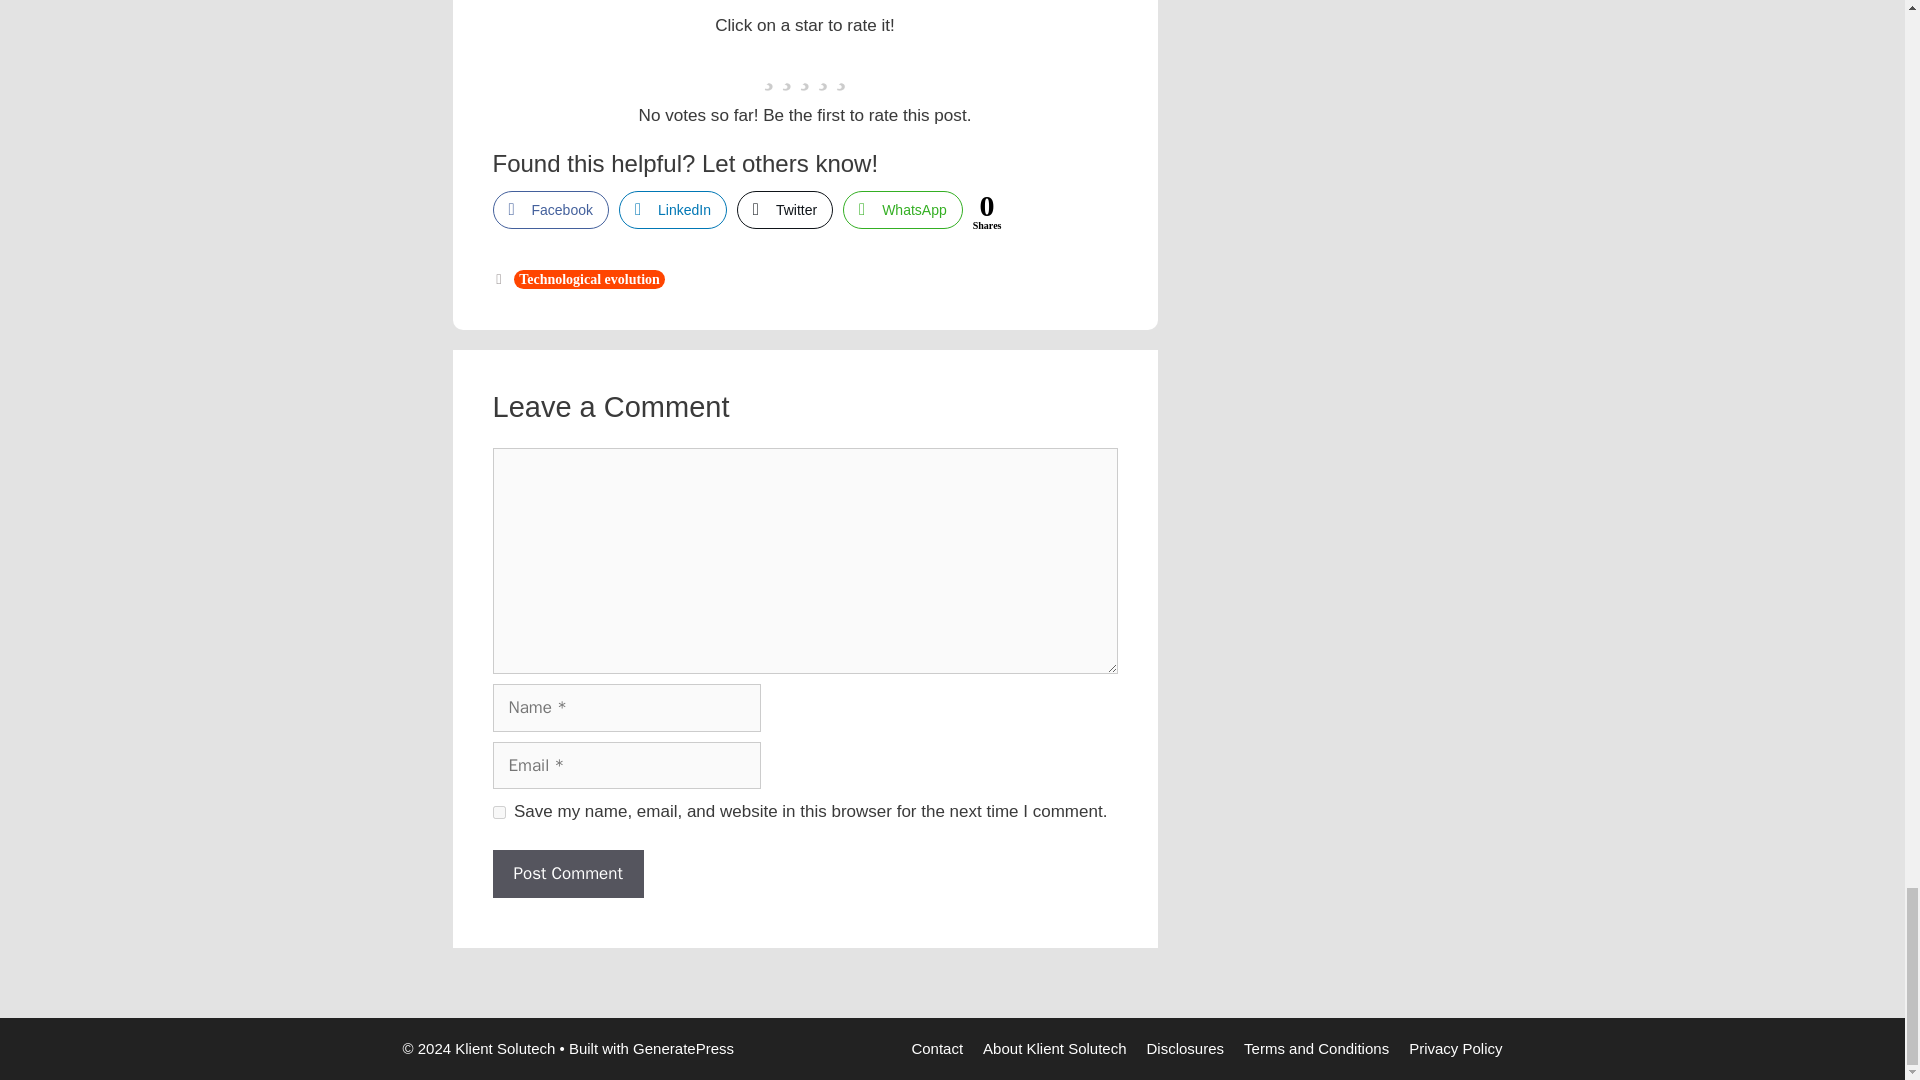 This screenshot has height=1080, width=1920. Describe the element at coordinates (498, 812) in the screenshot. I see `yes` at that location.